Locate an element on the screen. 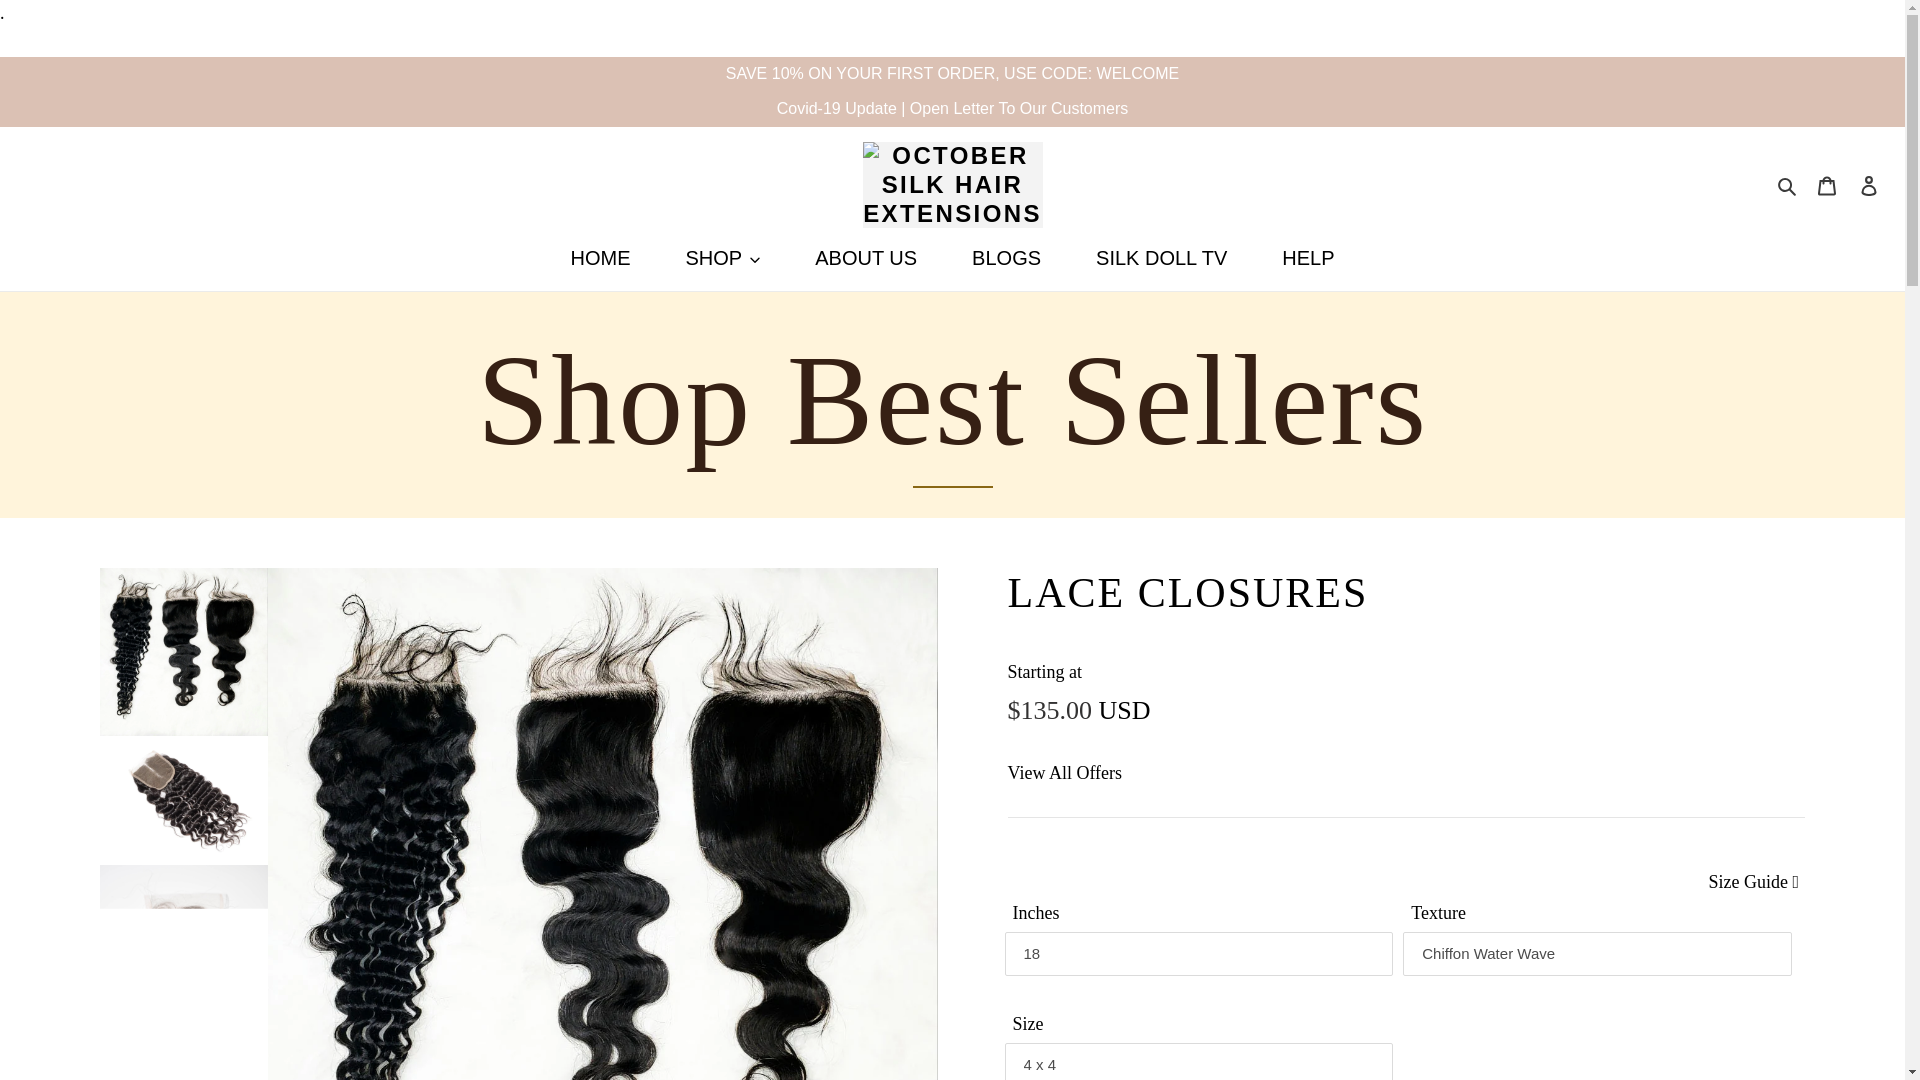  HOME is located at coordinates (600, 260).